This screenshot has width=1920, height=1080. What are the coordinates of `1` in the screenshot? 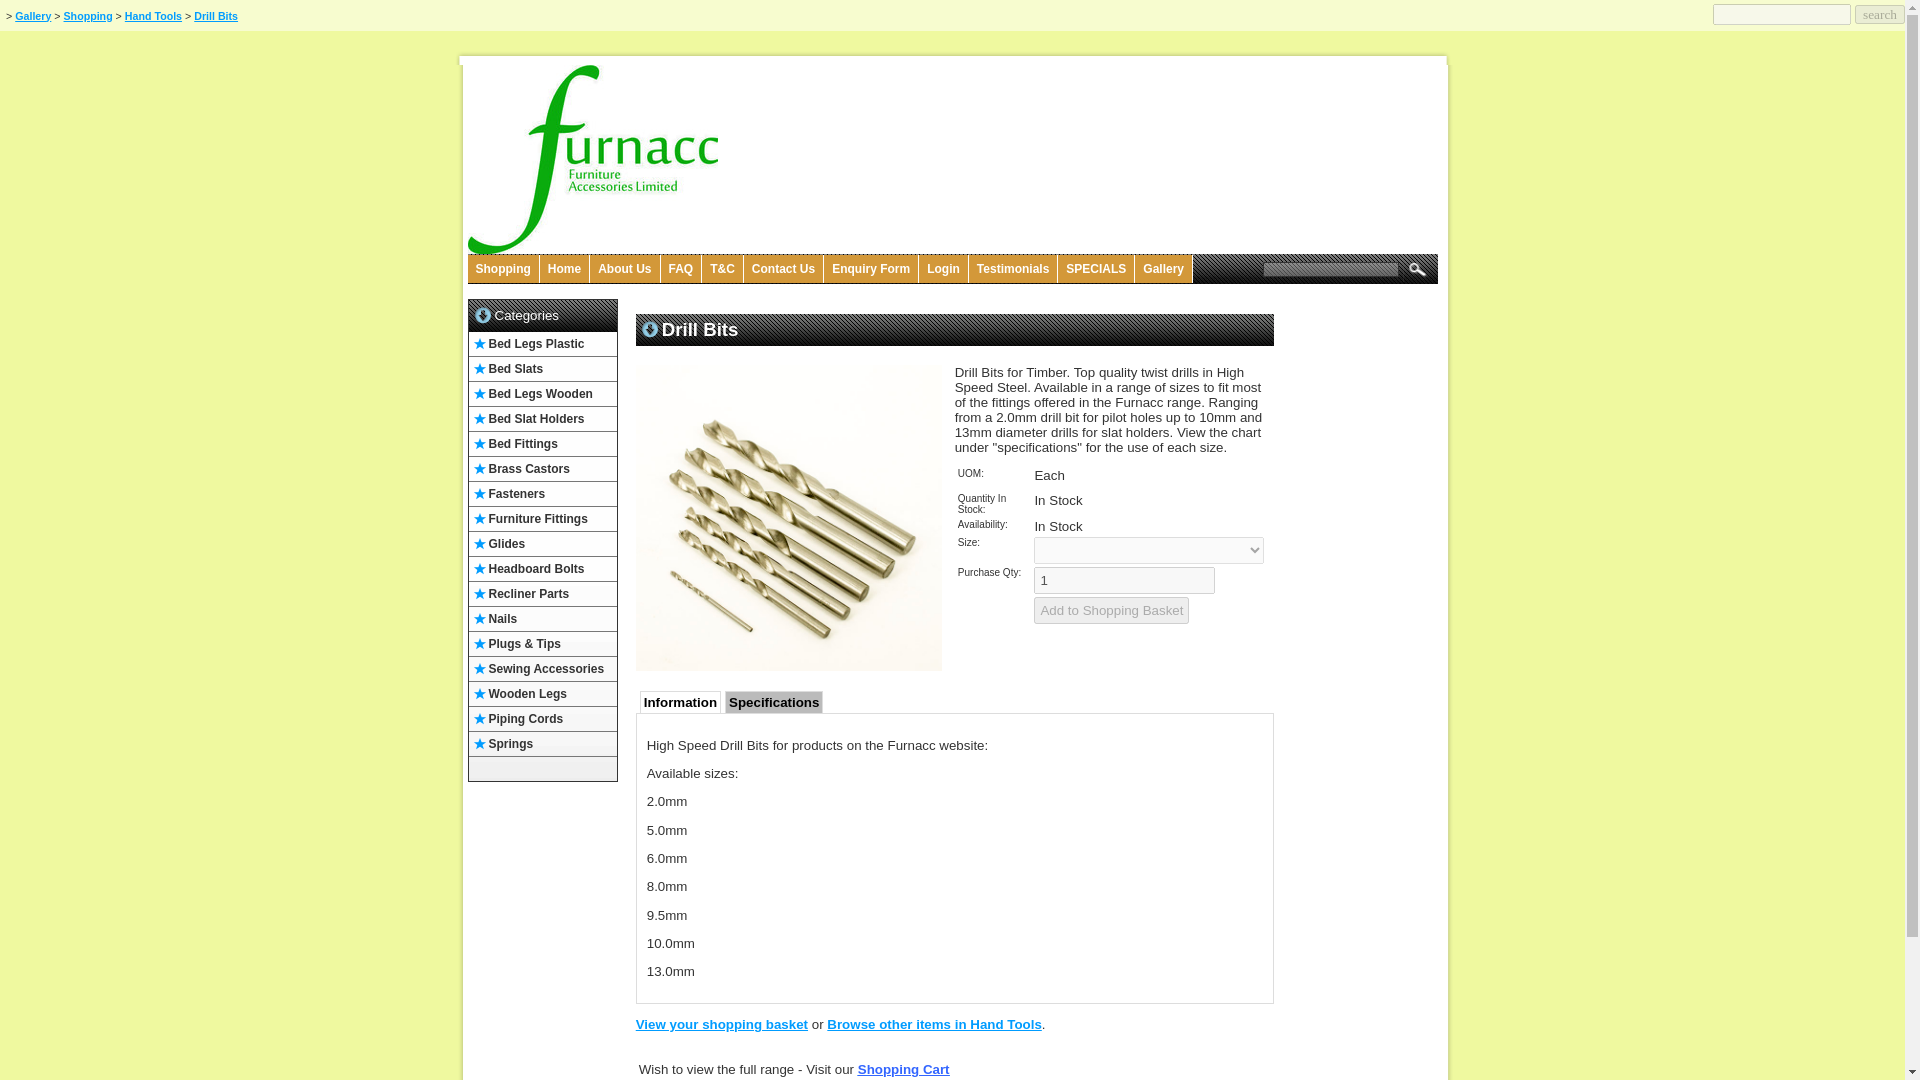 It's located at (1124, 580).